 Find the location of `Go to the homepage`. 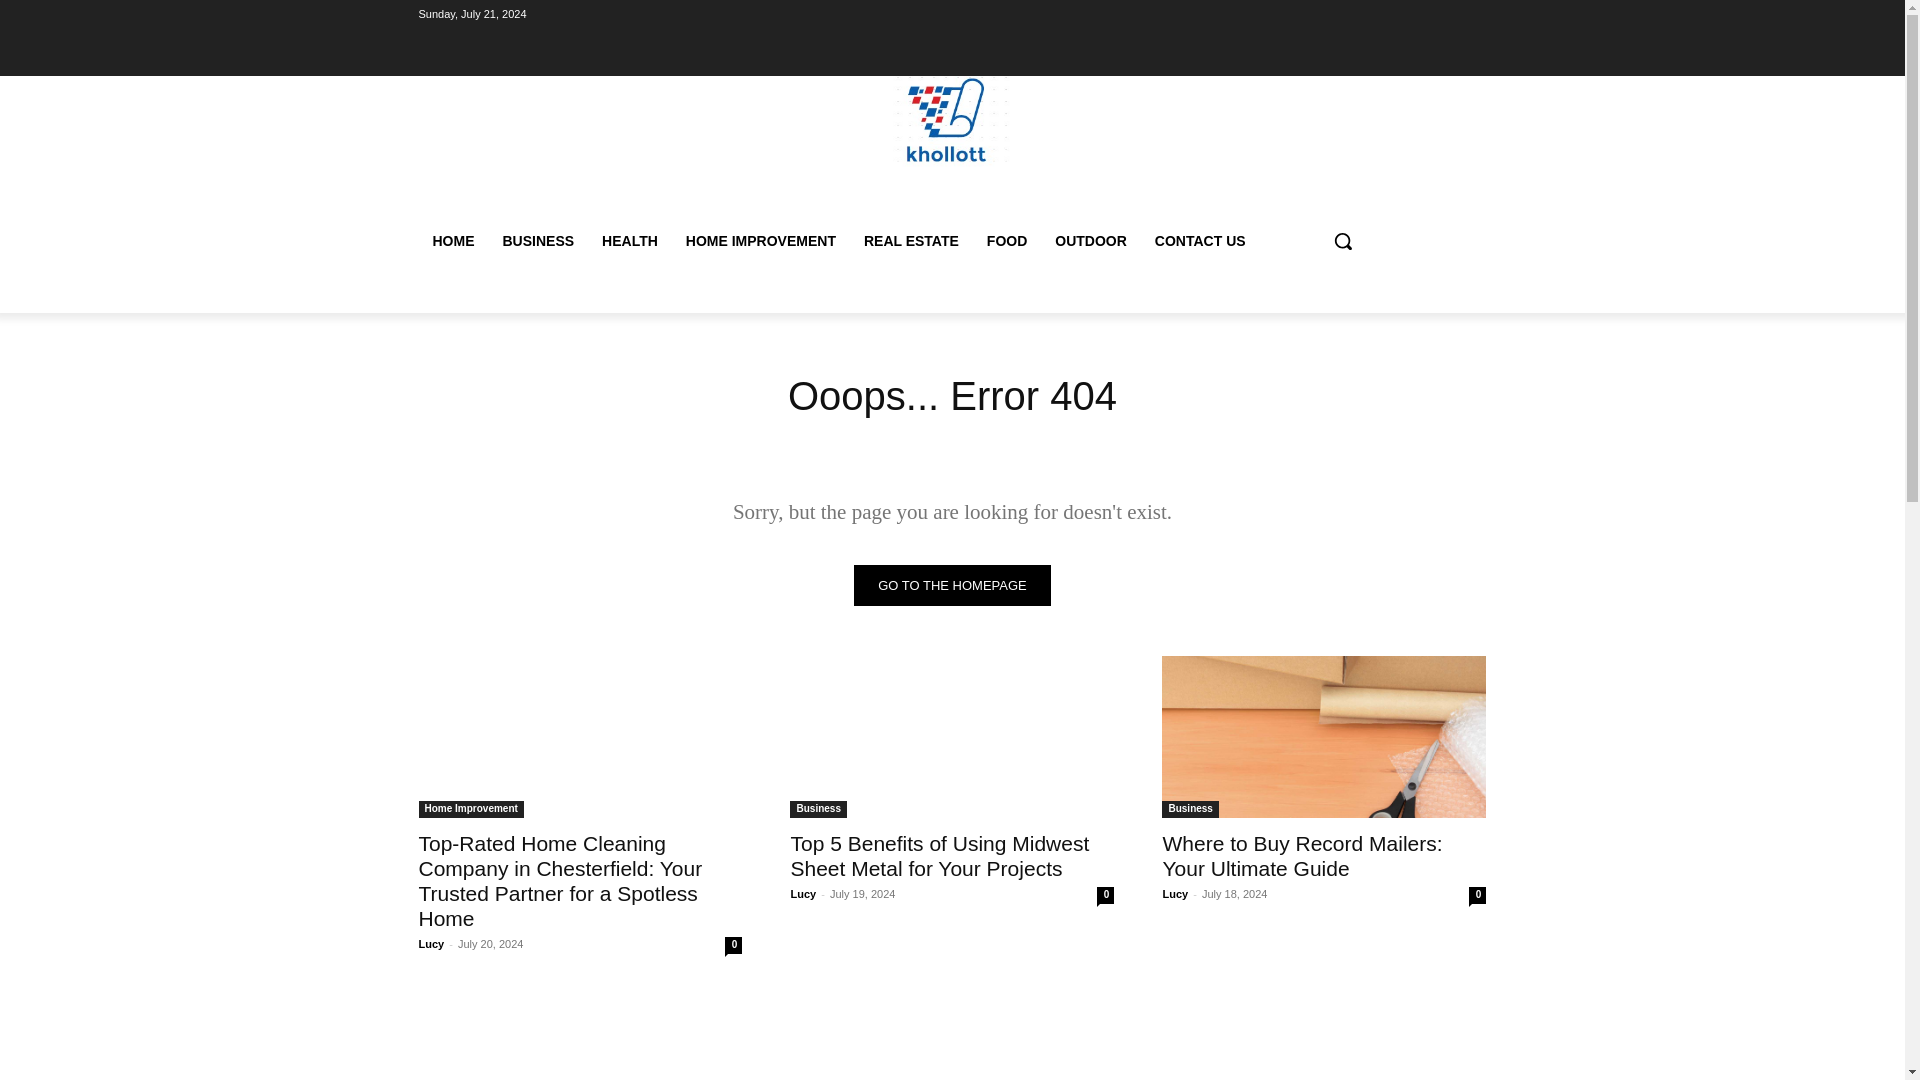

Go to the homepage is located at coordinates (952, 584).